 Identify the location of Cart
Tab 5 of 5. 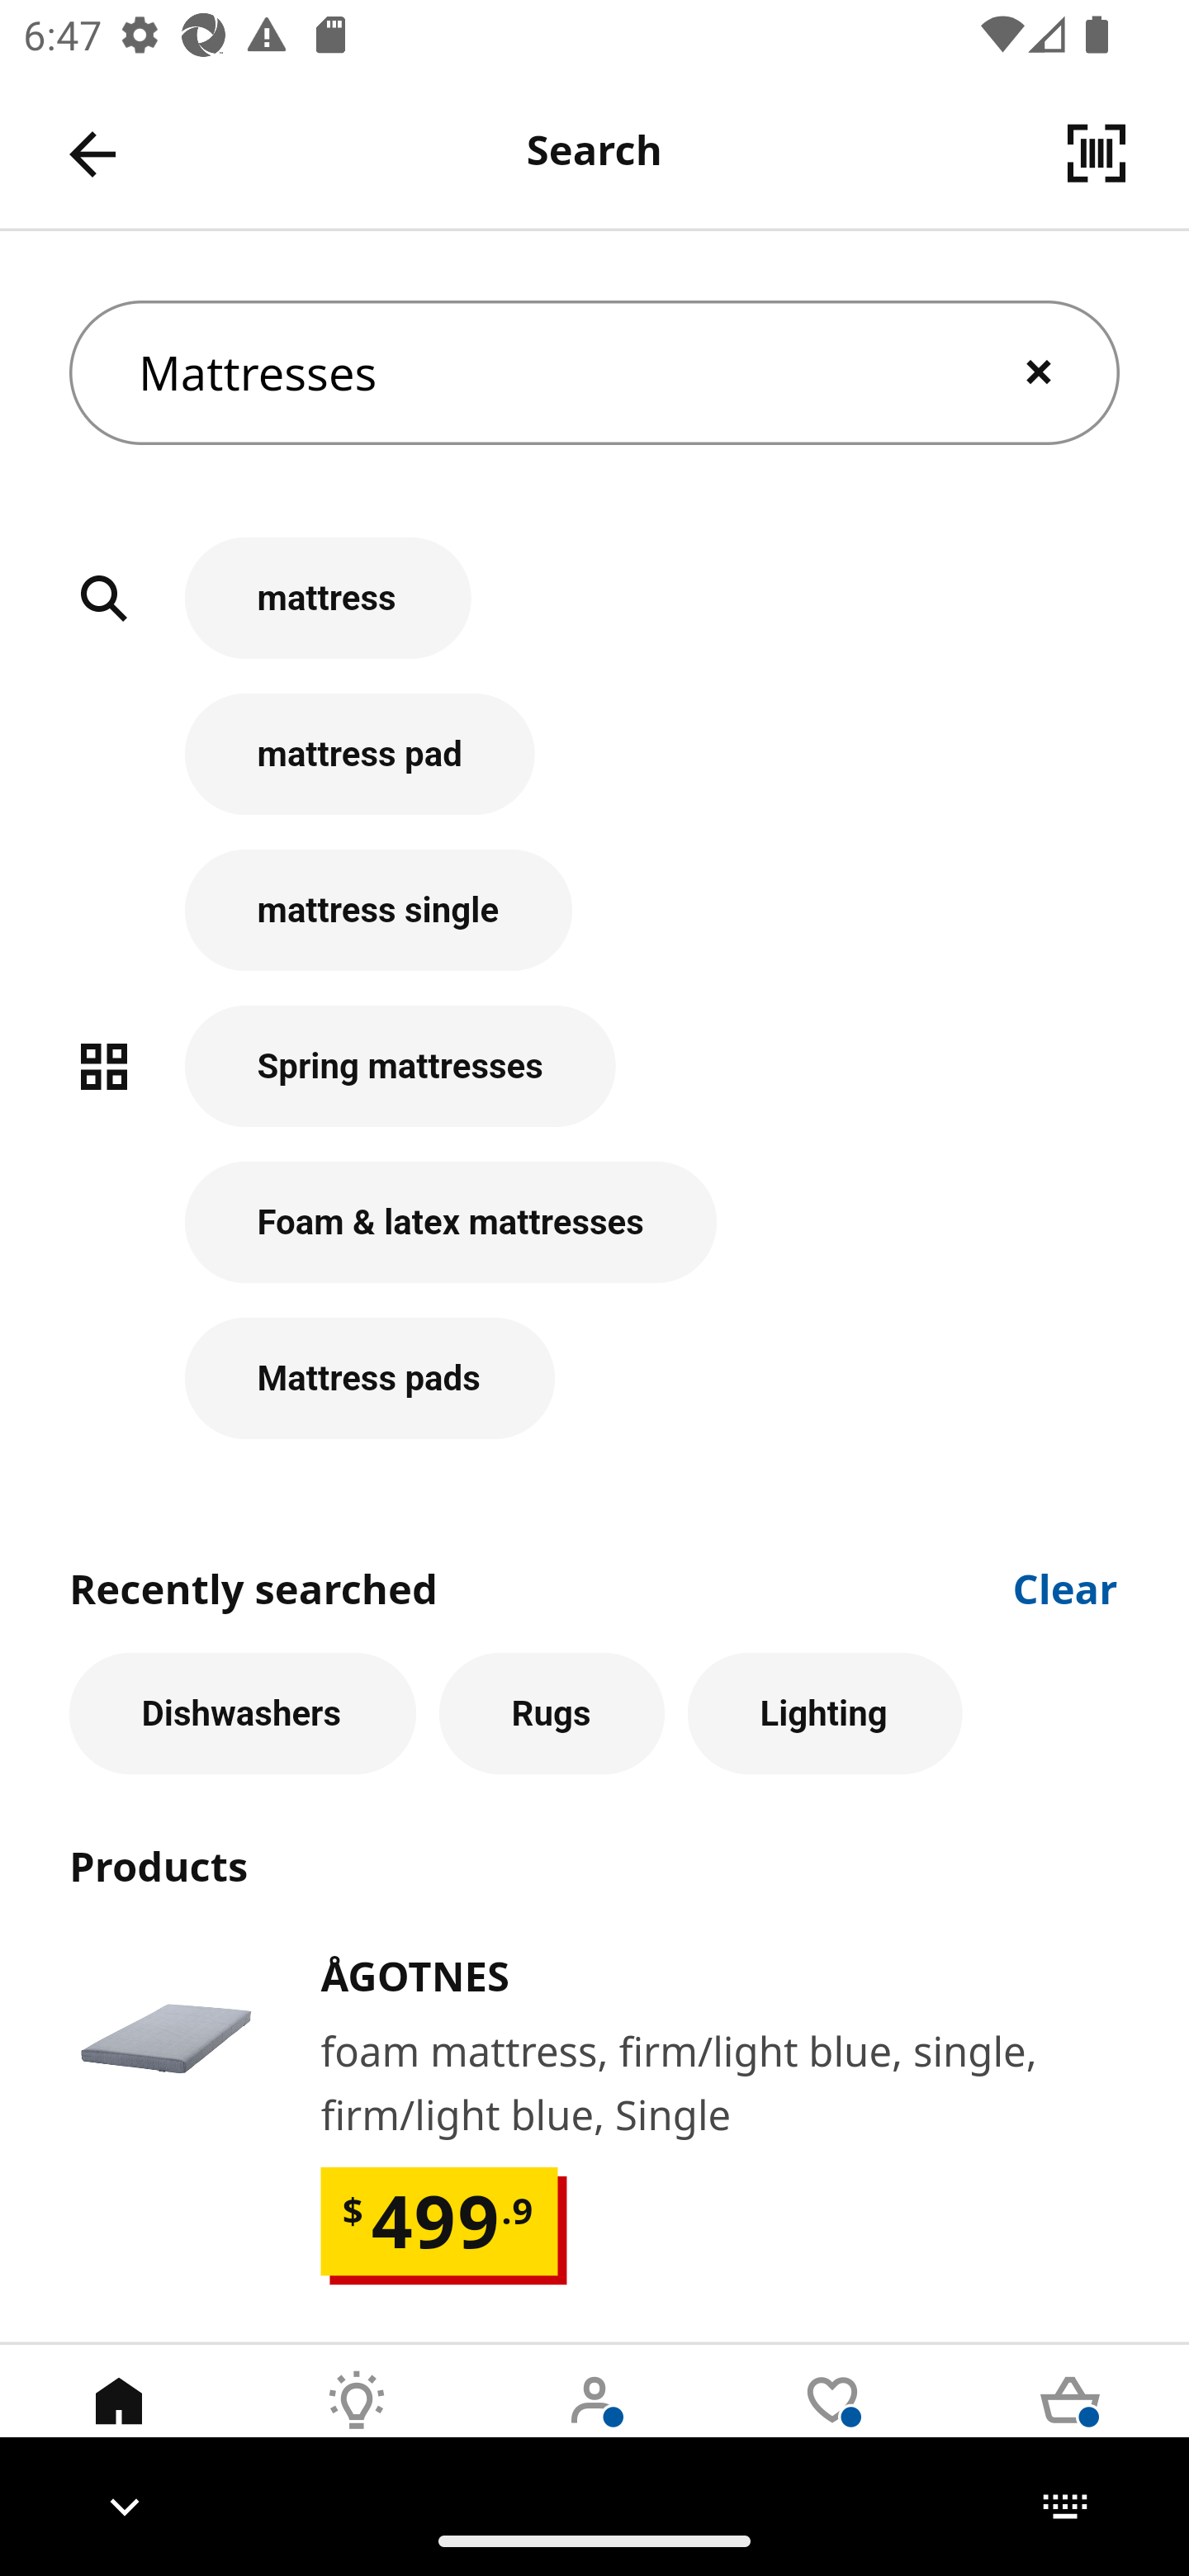
(1070, 2425).